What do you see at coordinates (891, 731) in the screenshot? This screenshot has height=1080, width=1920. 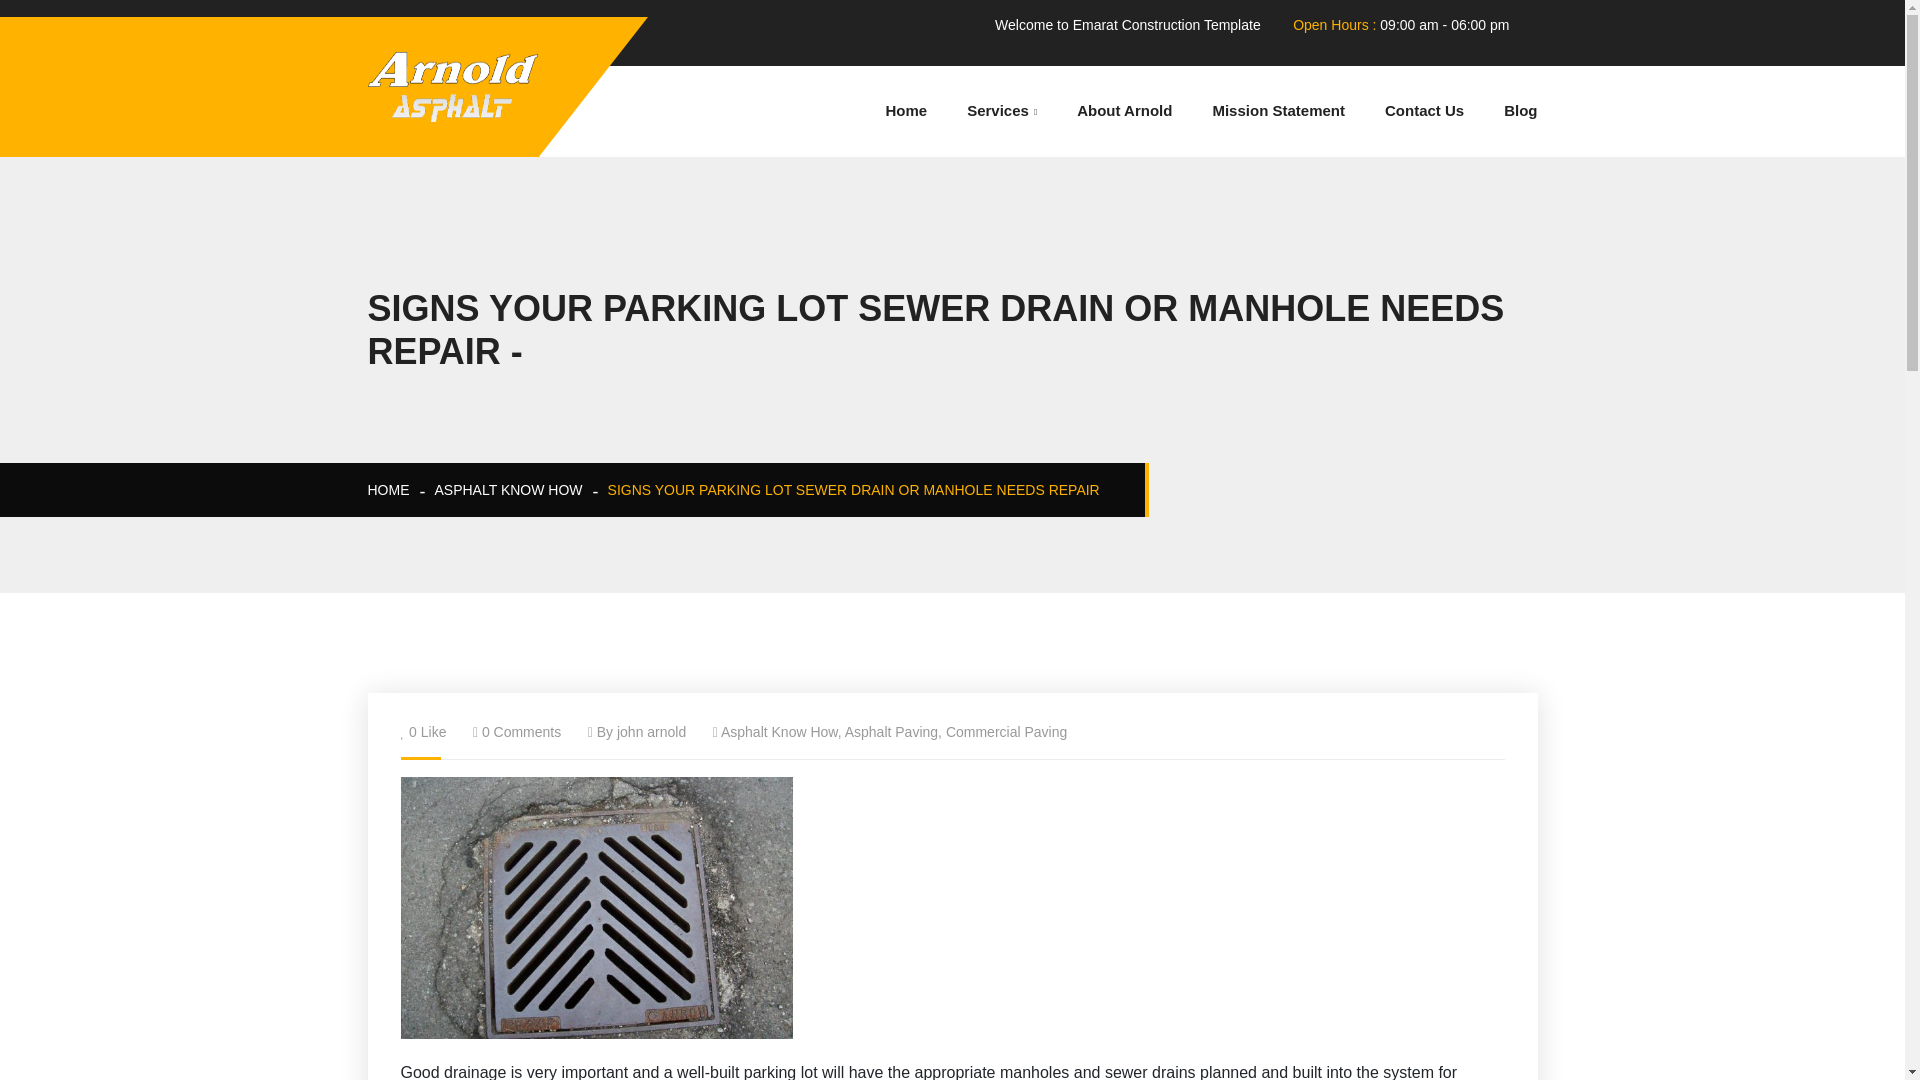 I see `Asphalt Paving` at bounding box center [891, 731].